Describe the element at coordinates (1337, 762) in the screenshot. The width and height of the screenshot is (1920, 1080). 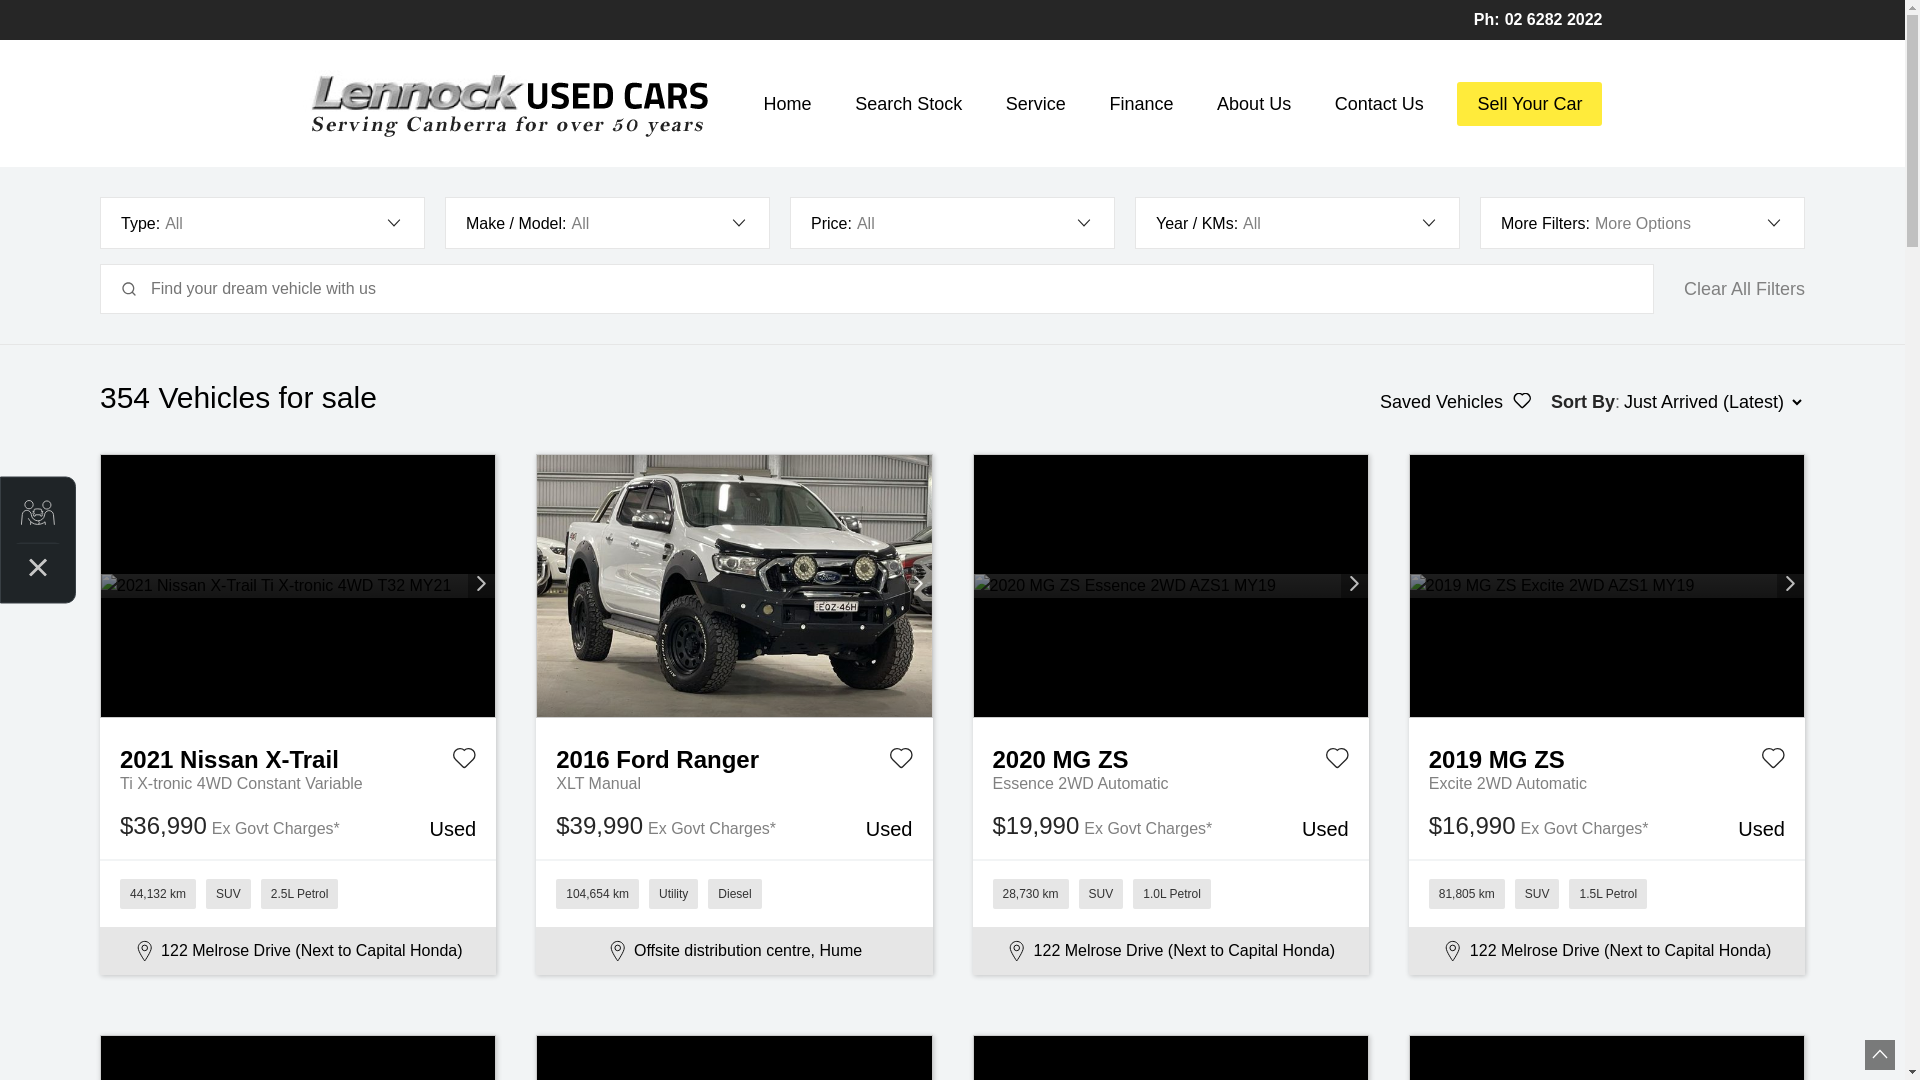
I see `Save Vehicle` at that location.